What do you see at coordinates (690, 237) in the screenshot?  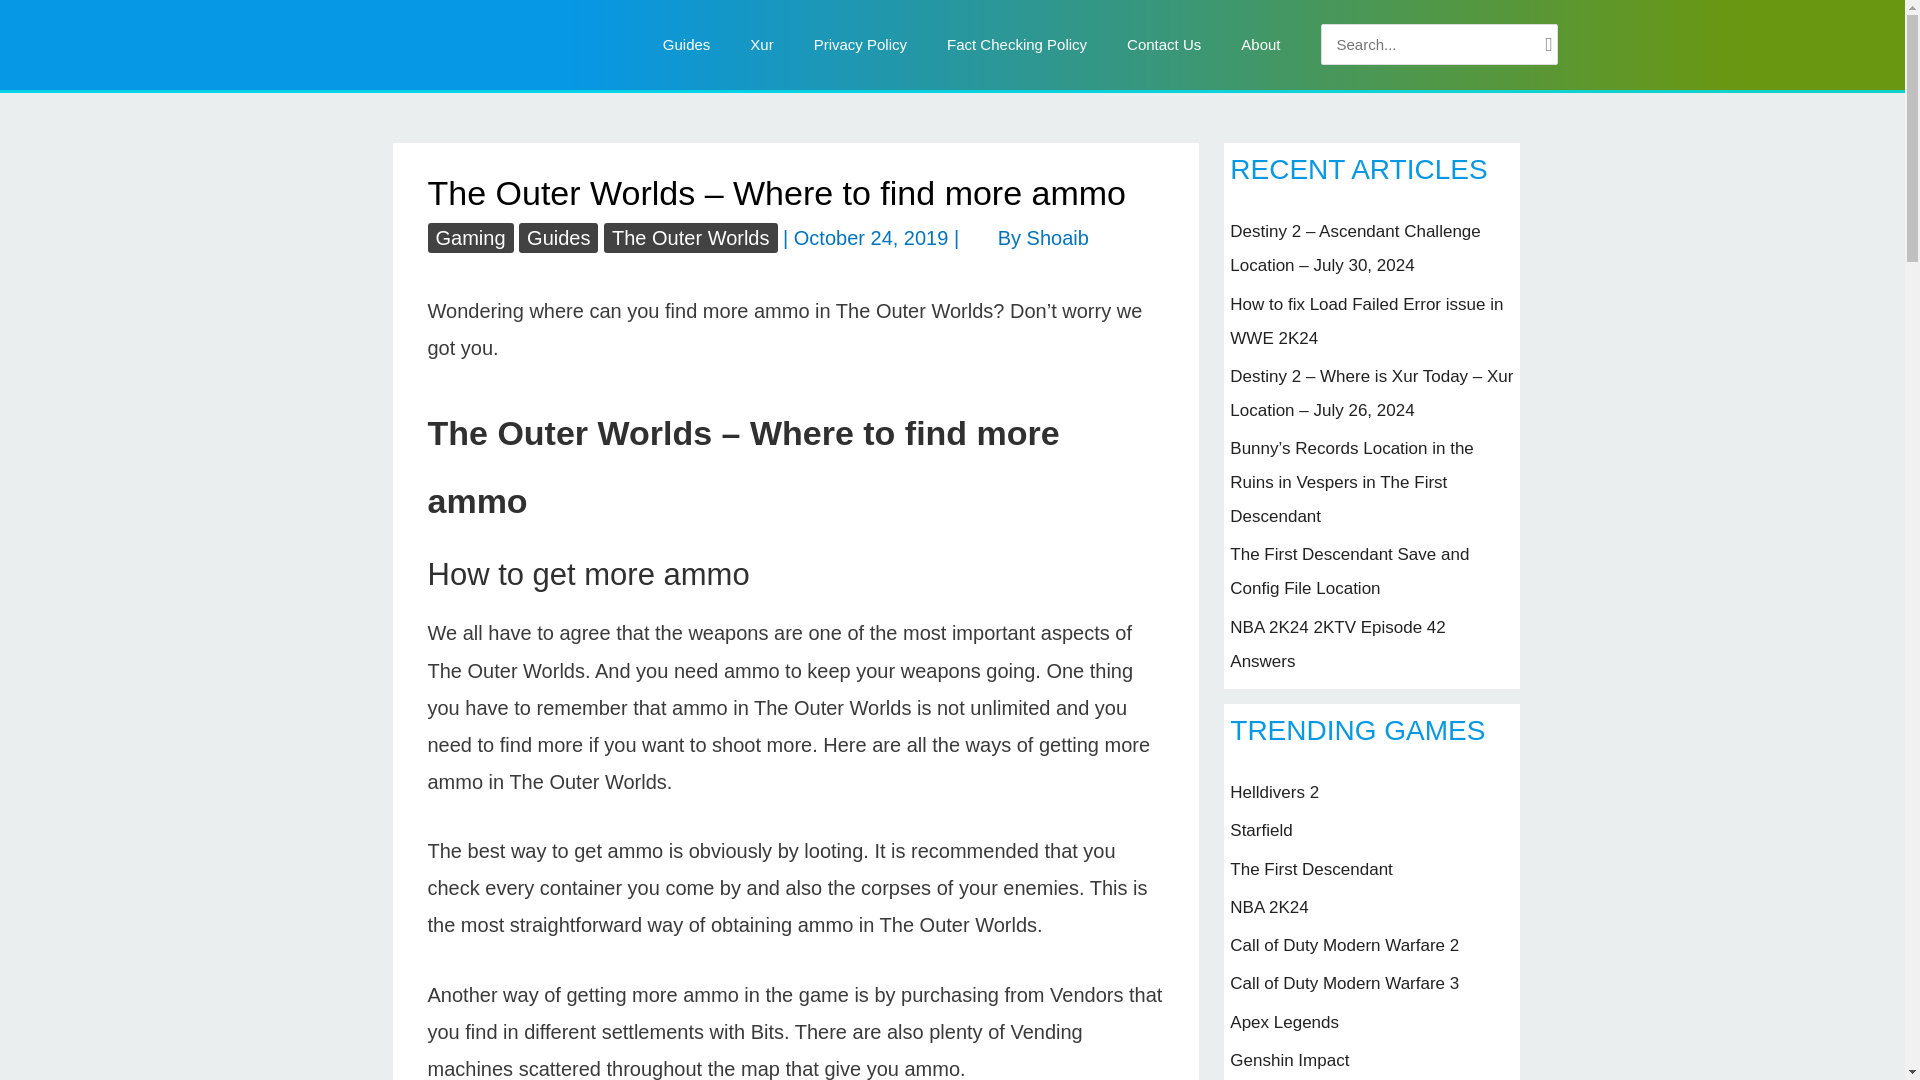 I see `The Outer Worlds` at bounding box center [690, 237].